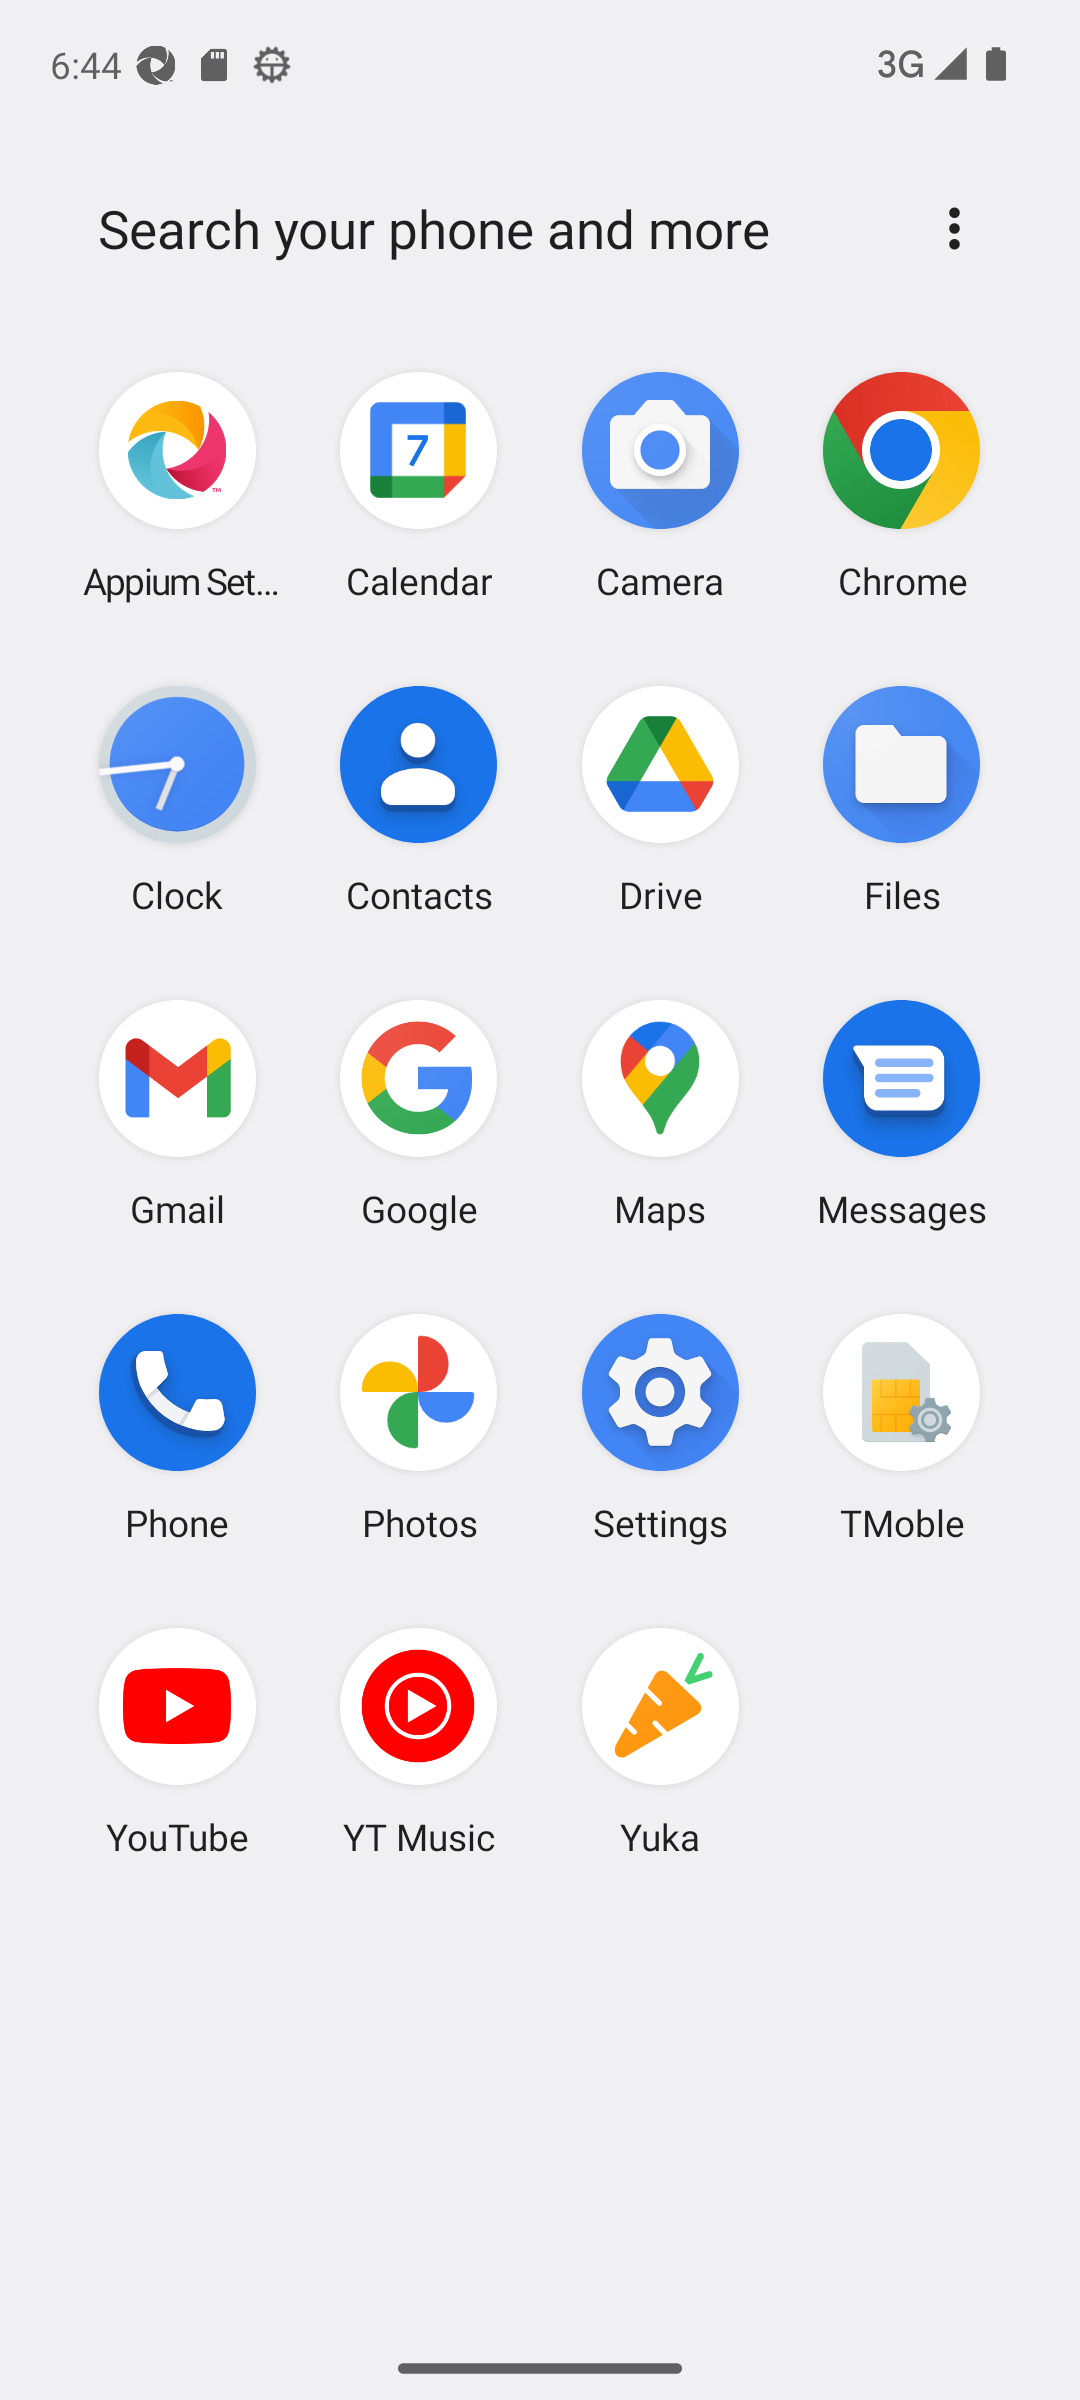 This screenshot has height=2400, width=1080. What do you see at coordinates (419, 1741) in the screenshot?
I see `YT Music` at bounding box center [419, 1741].